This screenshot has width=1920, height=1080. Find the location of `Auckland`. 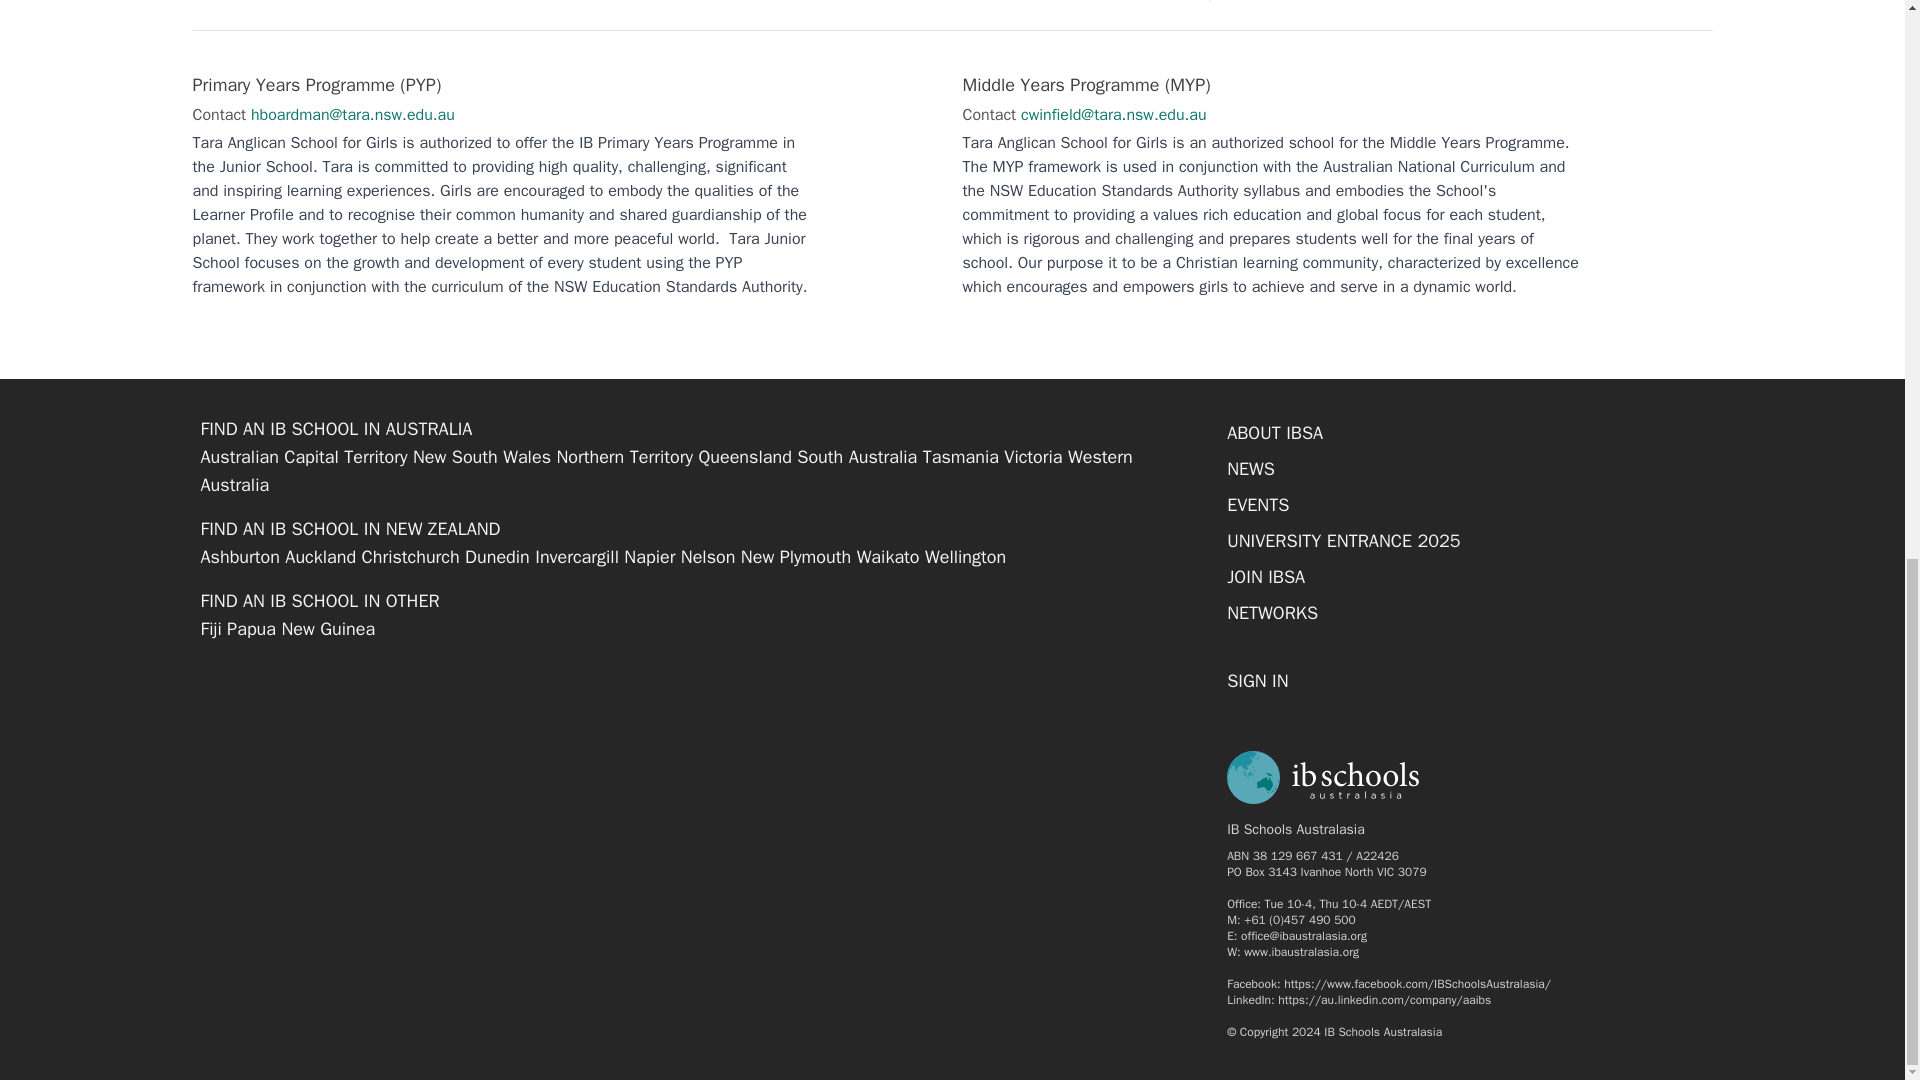

Auckland is located at coordinates (320, 557).